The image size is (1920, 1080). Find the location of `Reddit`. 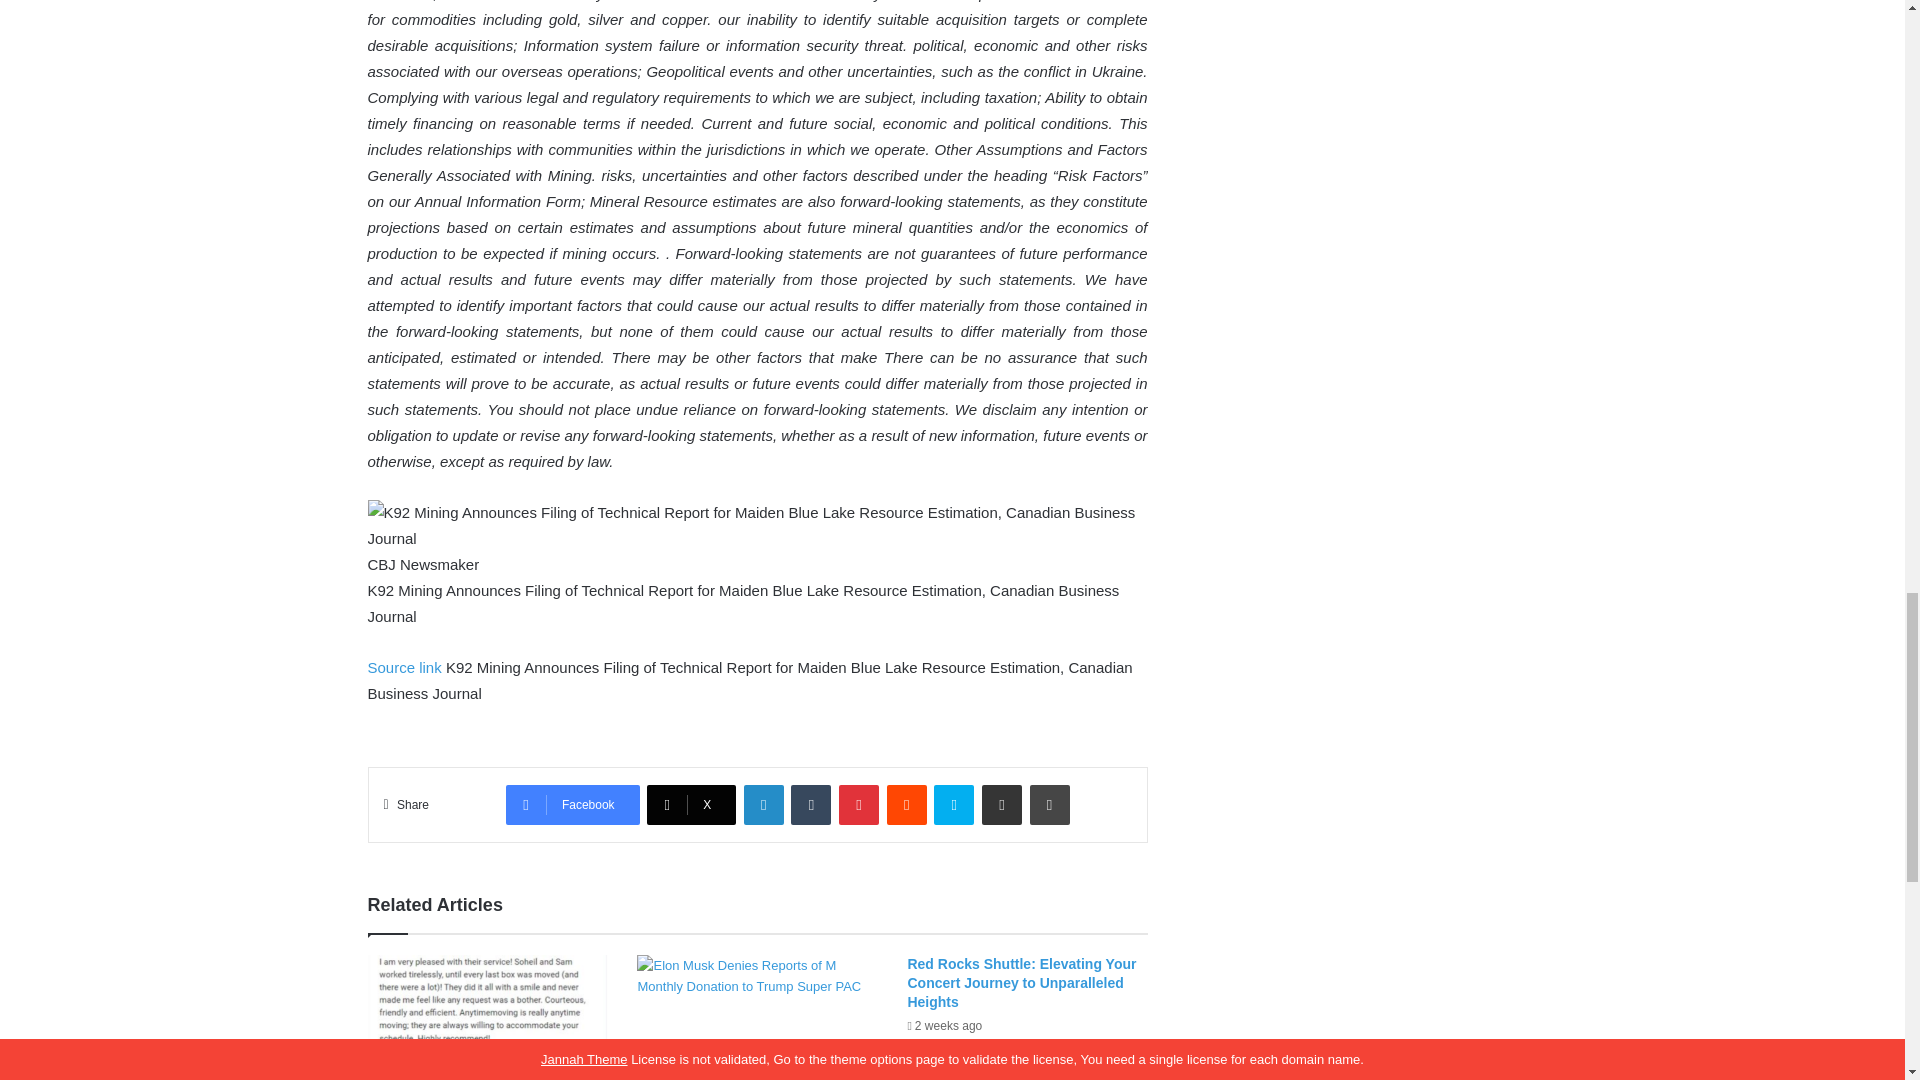

Reddit is located at coordinates (907, 805).